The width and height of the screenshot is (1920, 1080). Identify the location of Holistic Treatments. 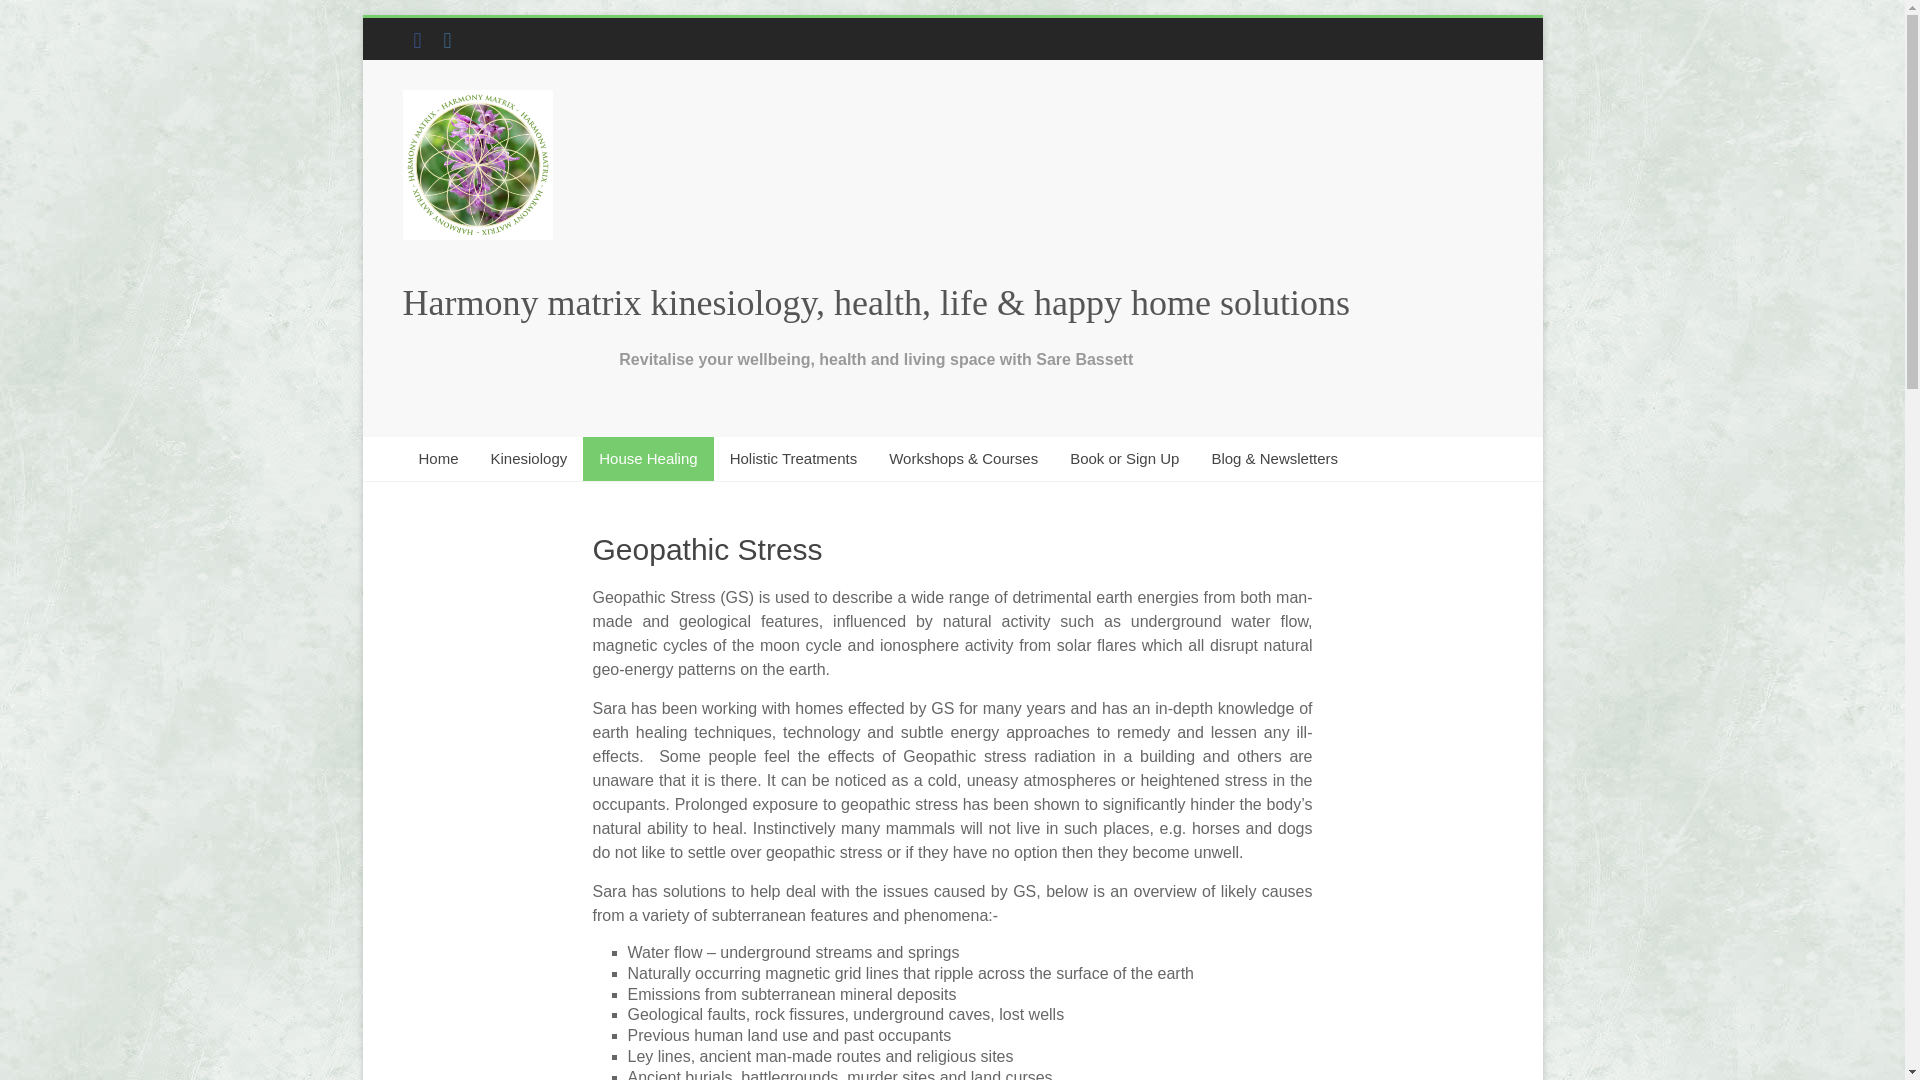
(794, 458).